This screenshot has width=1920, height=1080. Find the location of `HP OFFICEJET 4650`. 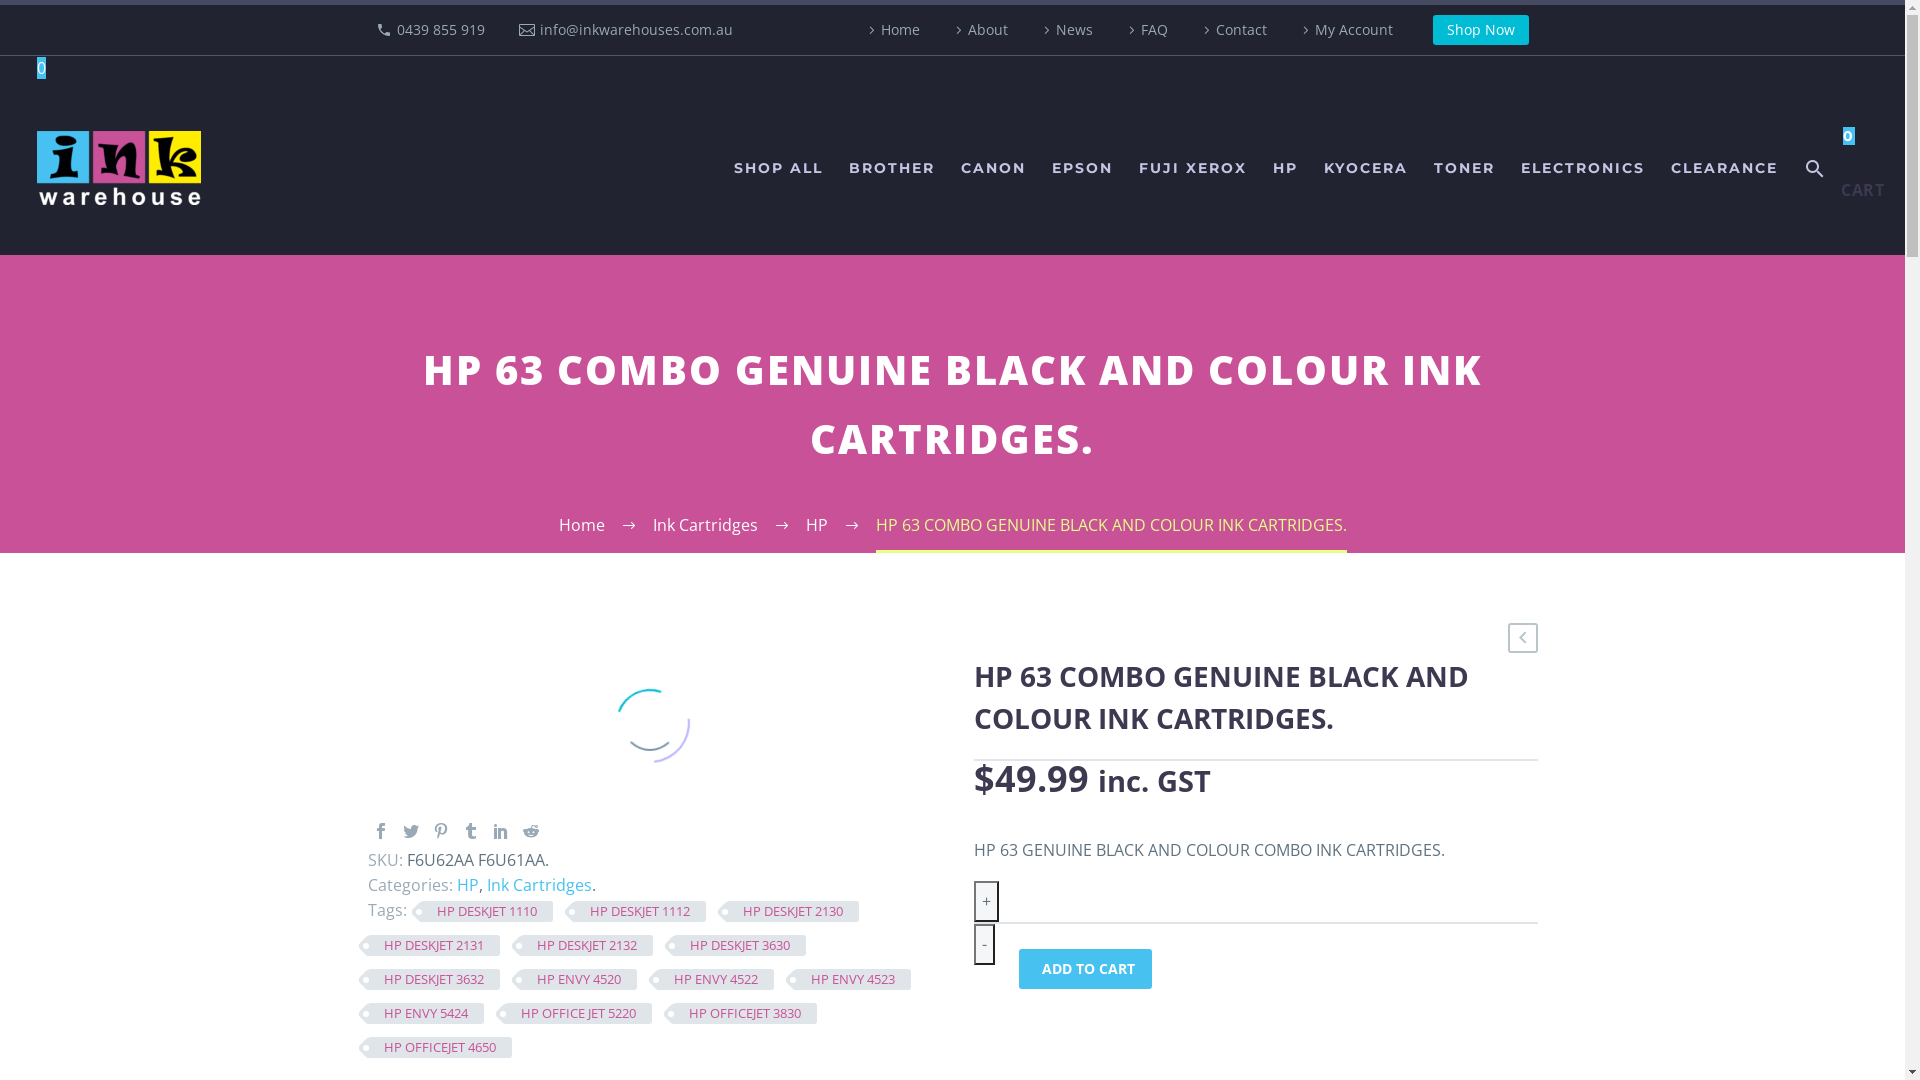

HP OFFICEJET 4650 is located at coordinates (440, 1048).